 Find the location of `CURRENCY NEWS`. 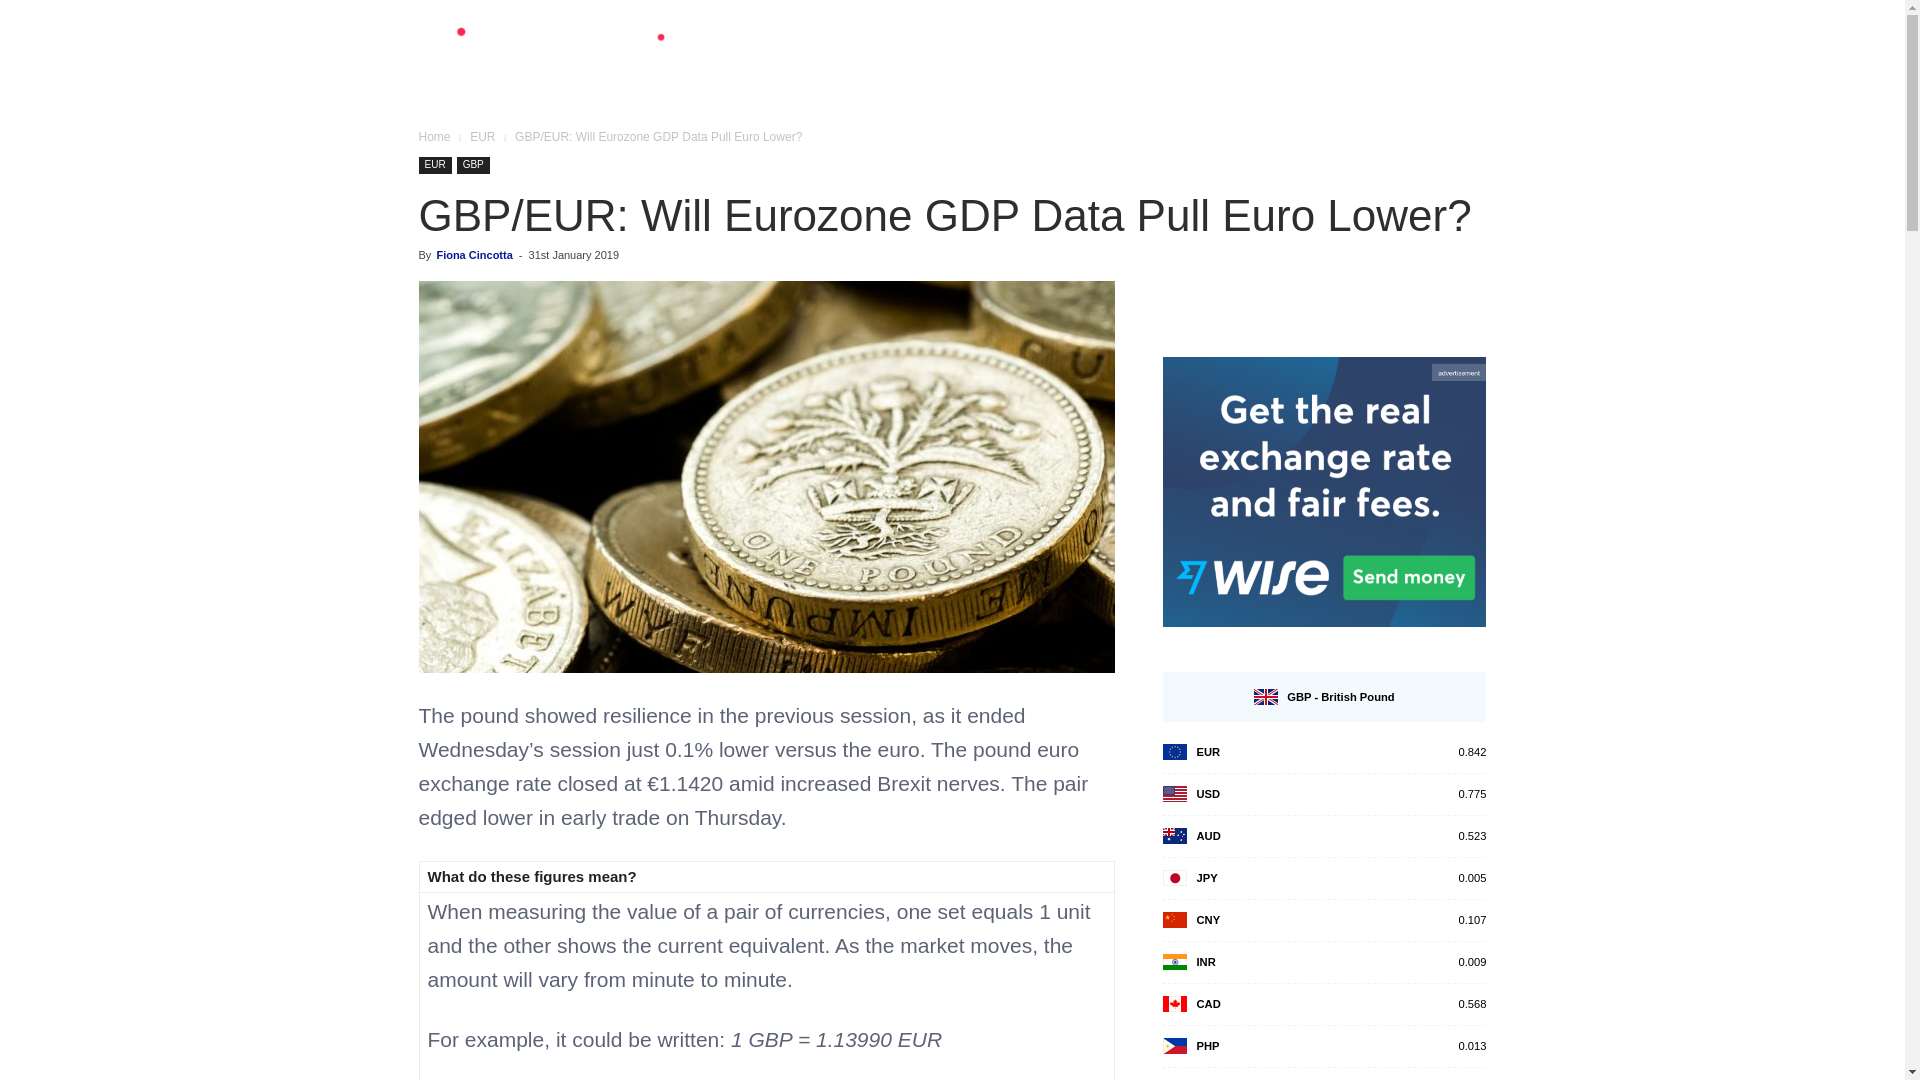

CURRENCY NEWS is located at coordinates (1274, 66).